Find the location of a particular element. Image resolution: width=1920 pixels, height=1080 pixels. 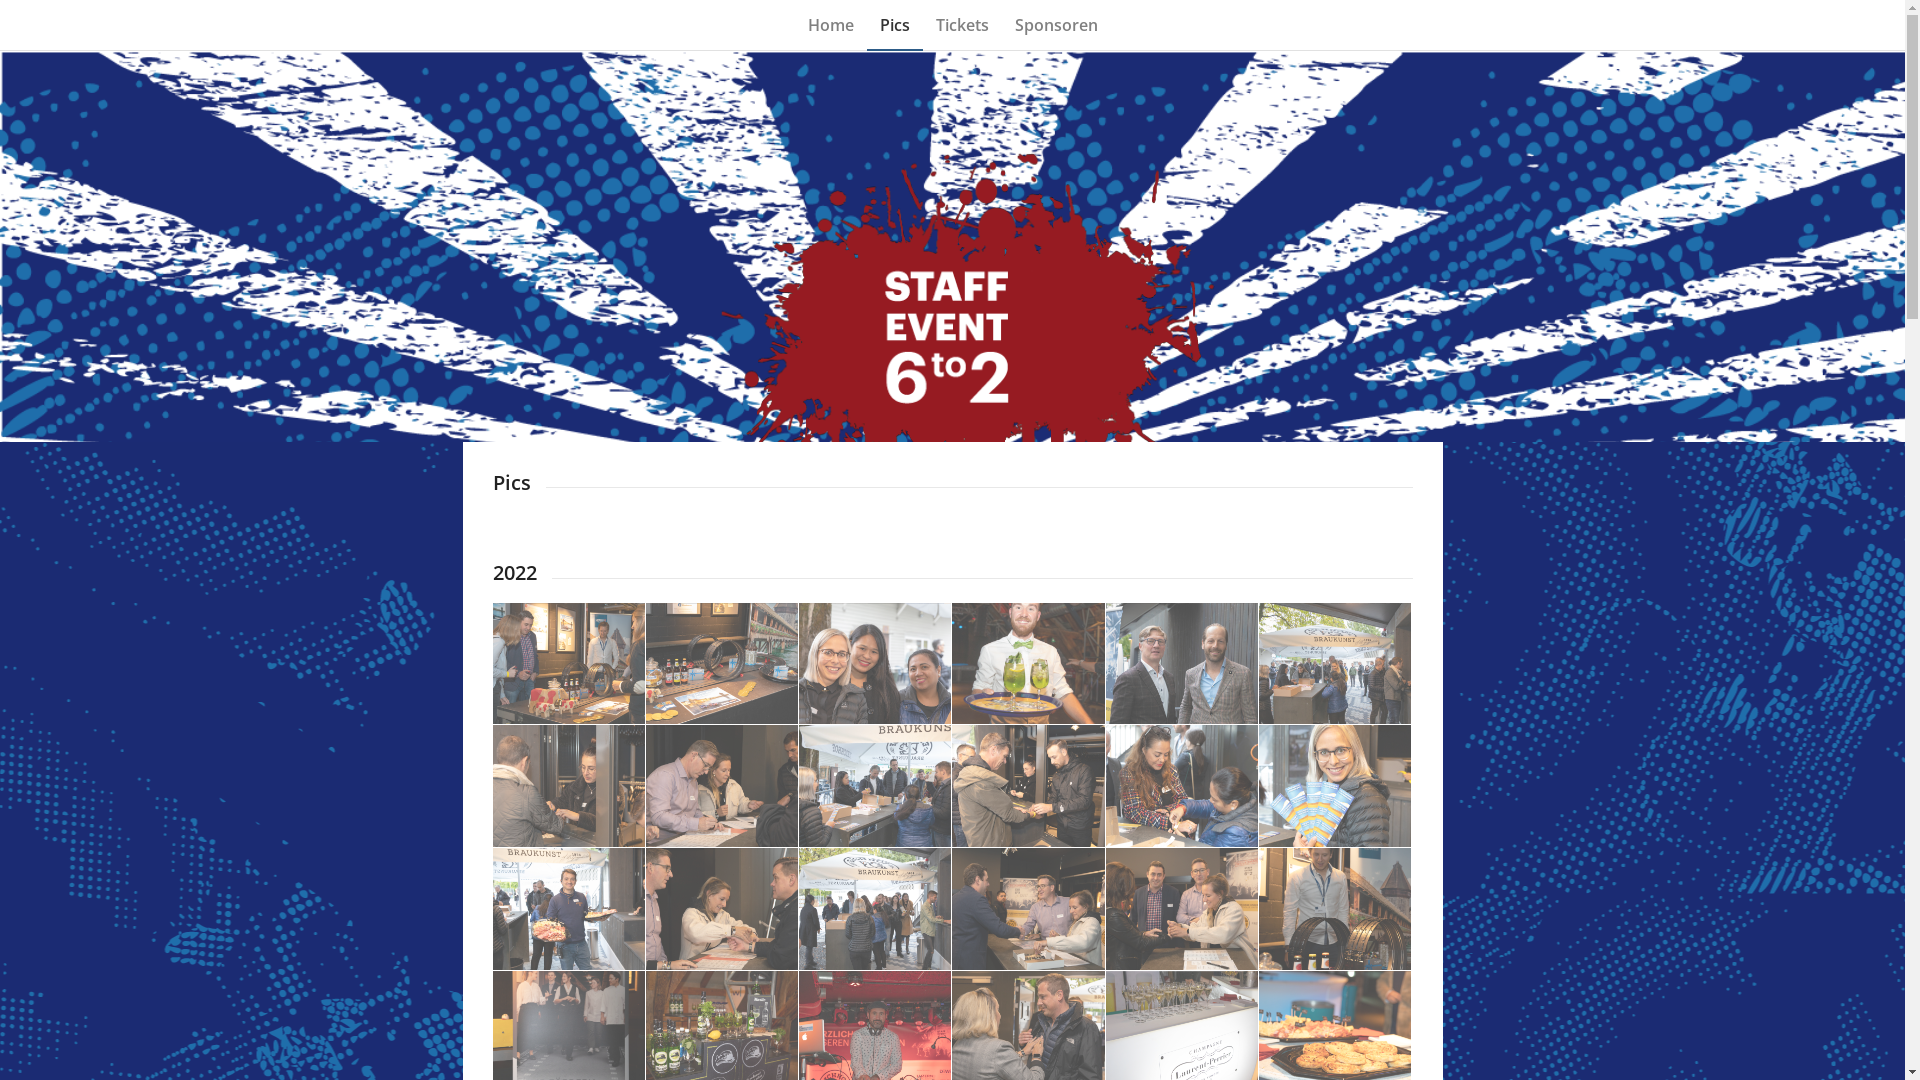

_U5A3501 is located at coordinates (1336, 786).